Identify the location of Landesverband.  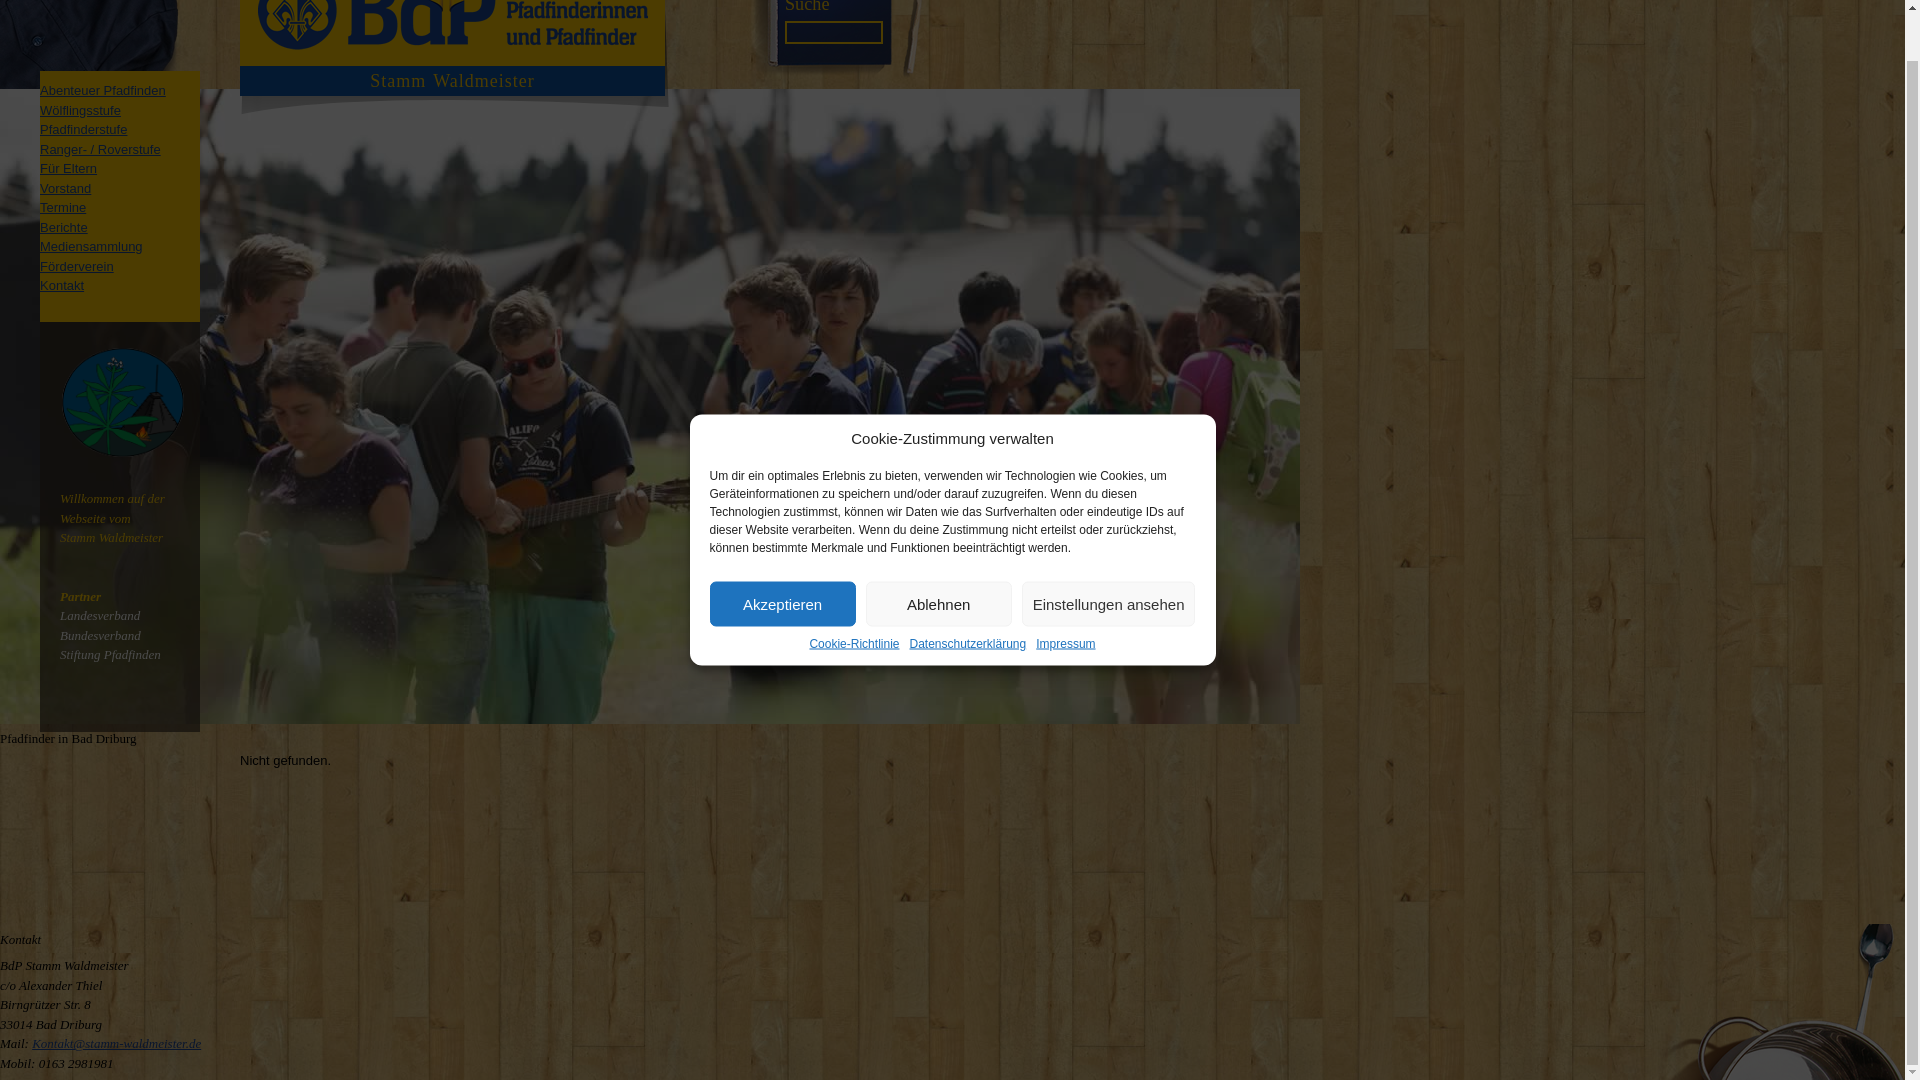
(100, 616).